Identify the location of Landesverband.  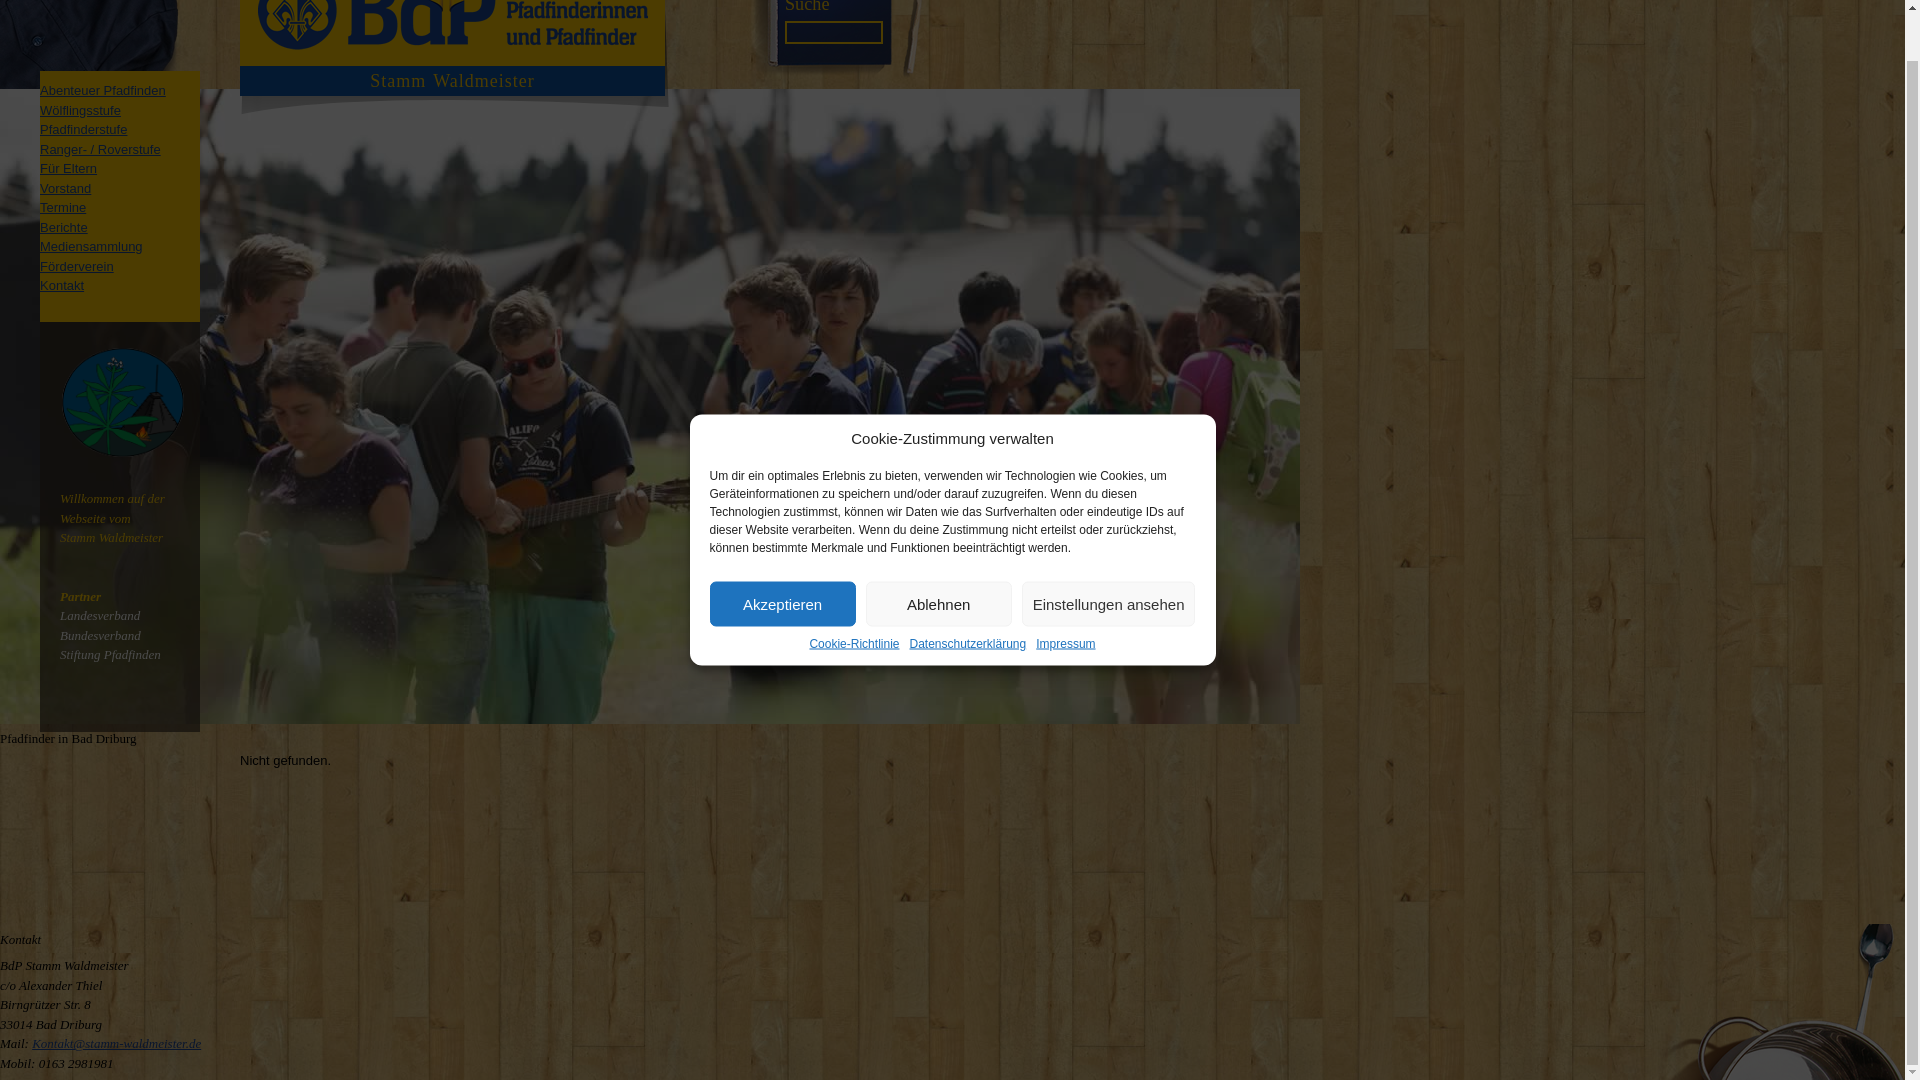
(100, 616).